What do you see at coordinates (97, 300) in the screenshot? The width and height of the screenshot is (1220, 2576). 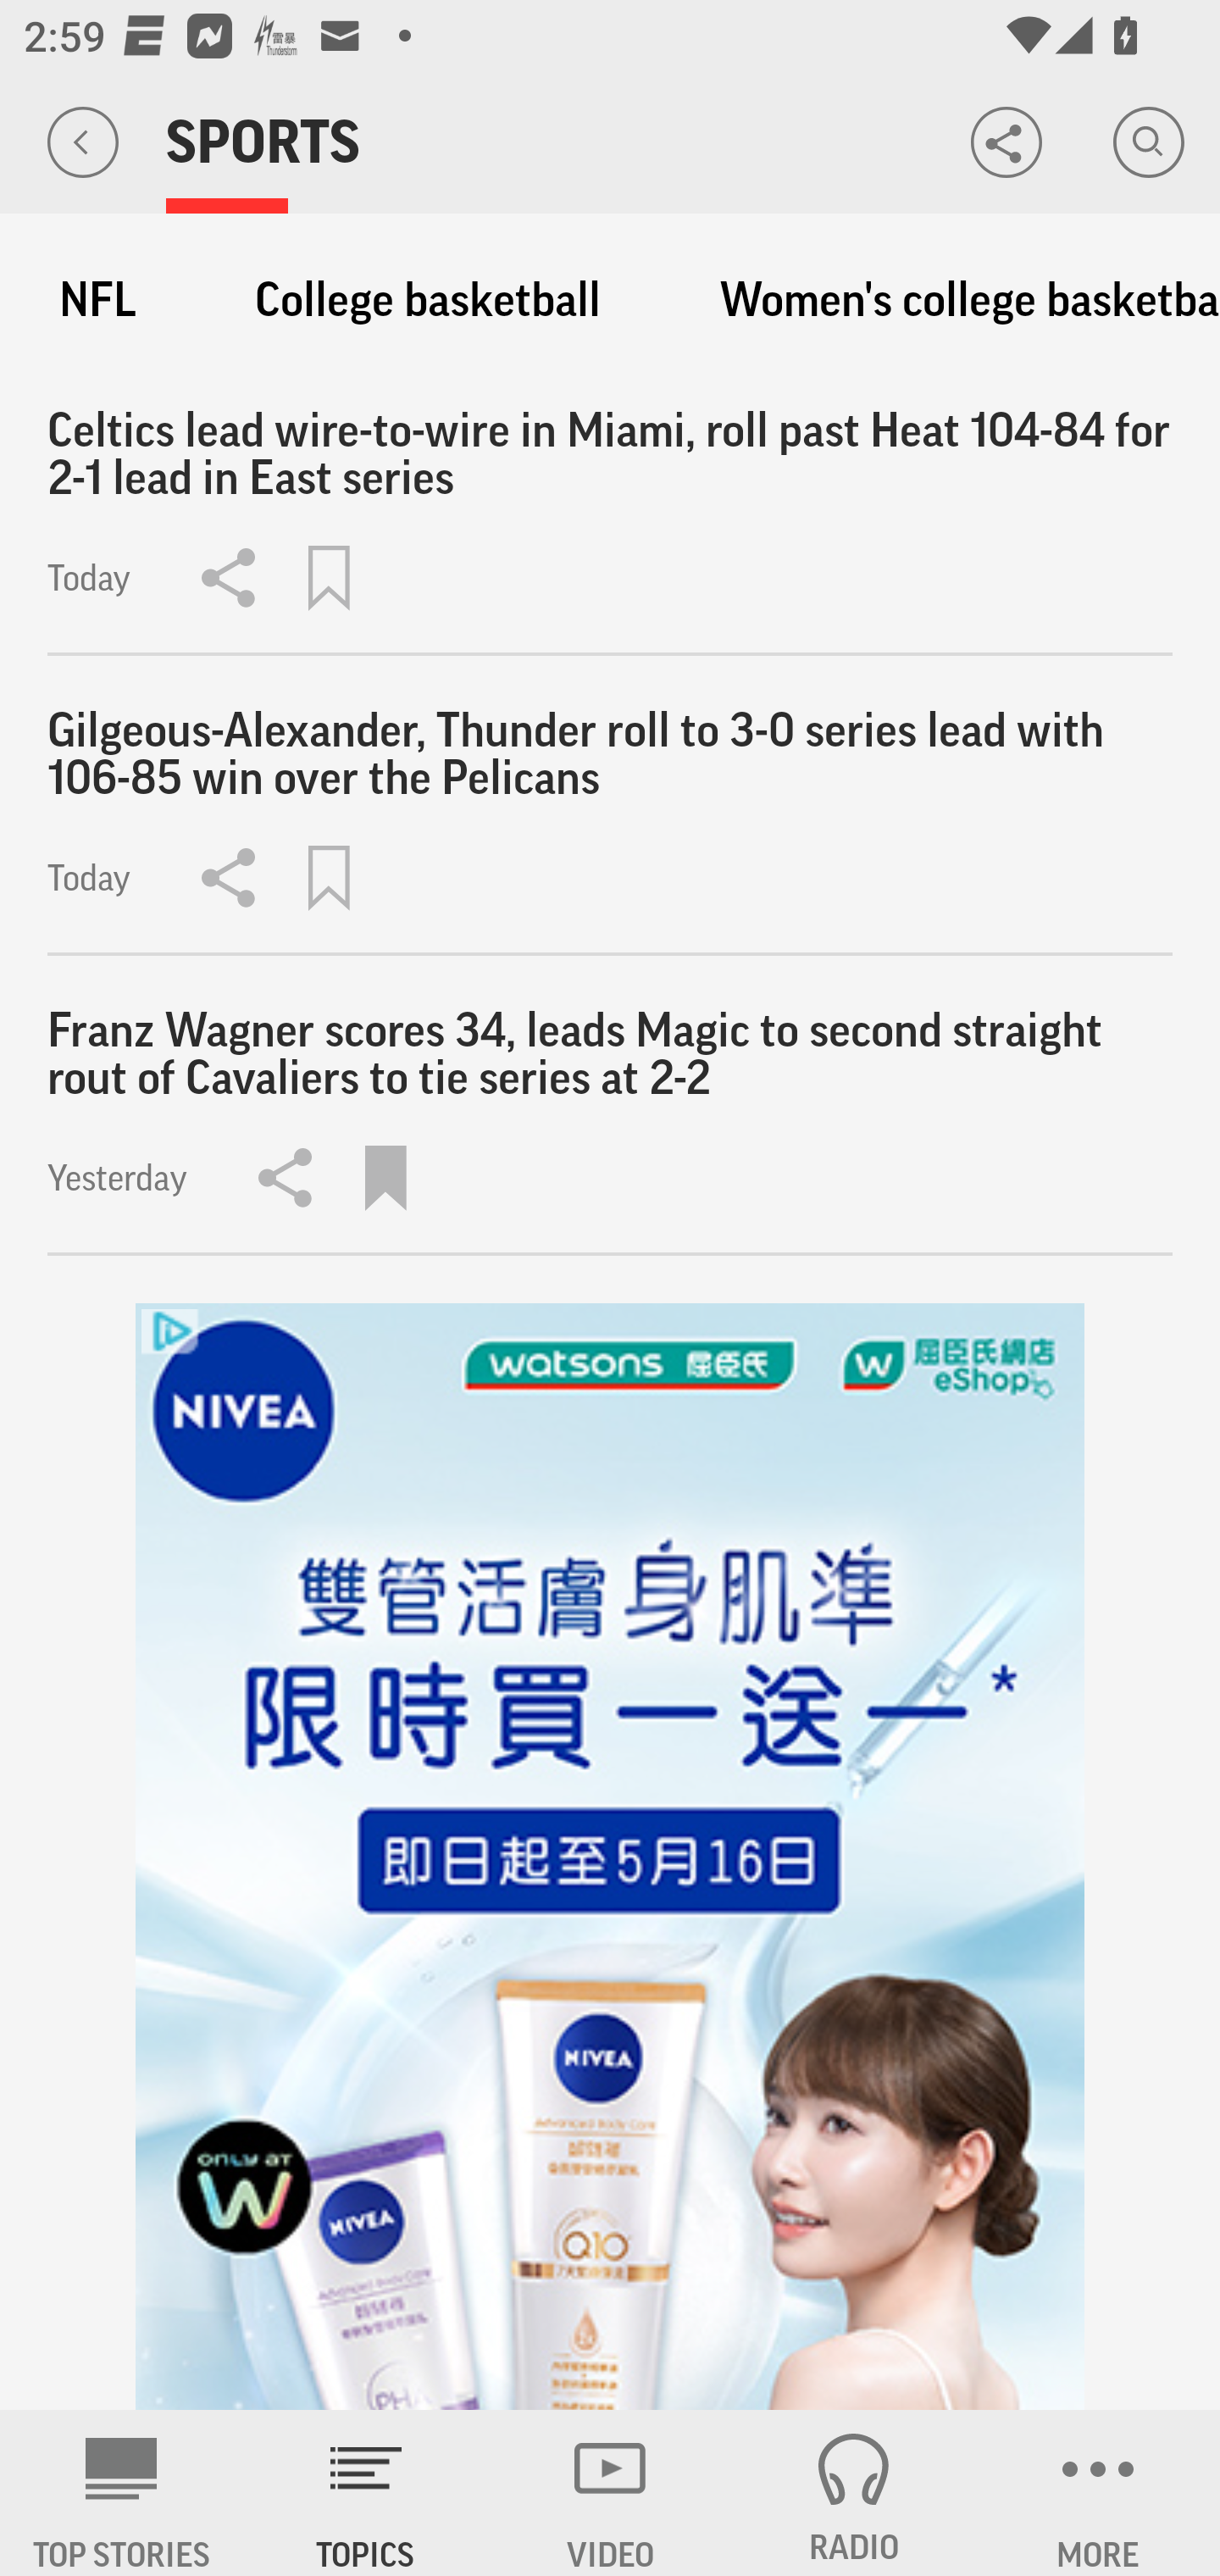 I see `NFL` at bounding box center [97, 300].